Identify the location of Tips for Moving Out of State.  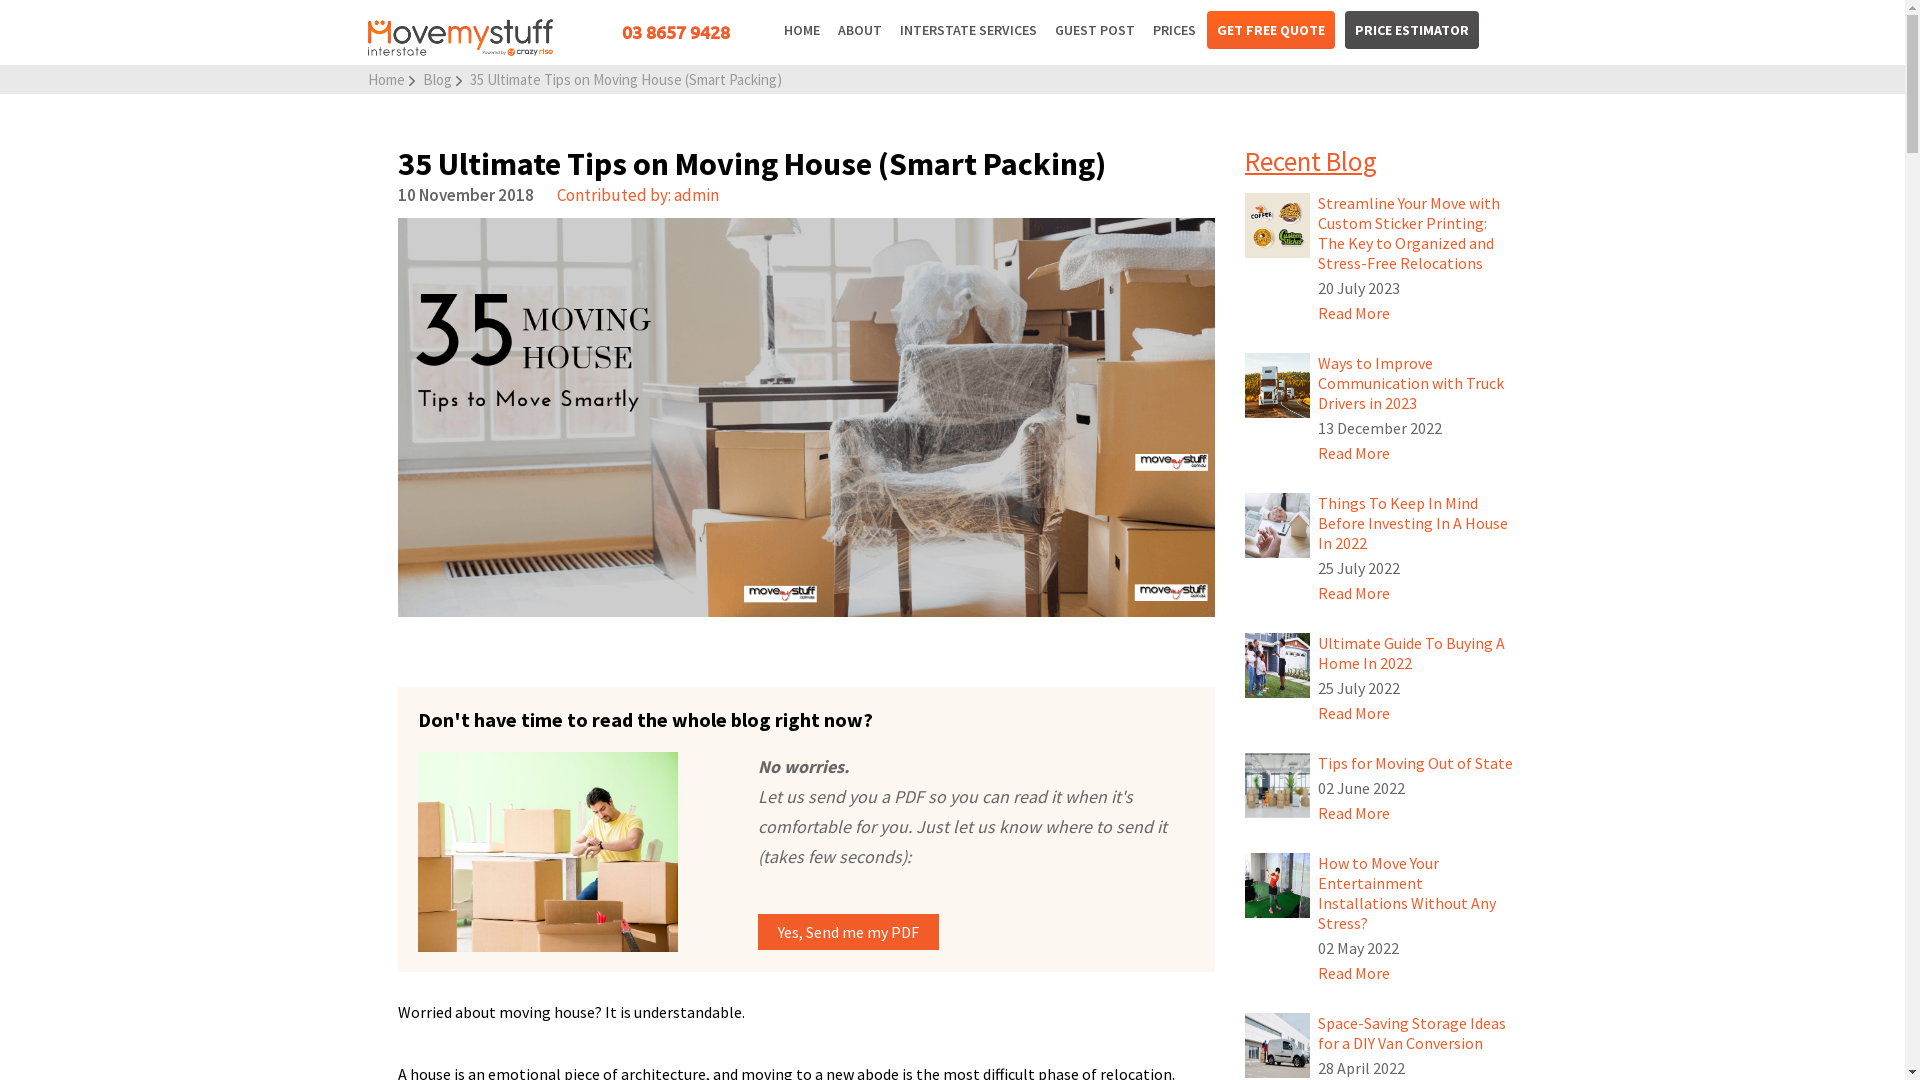
(1278, 786).